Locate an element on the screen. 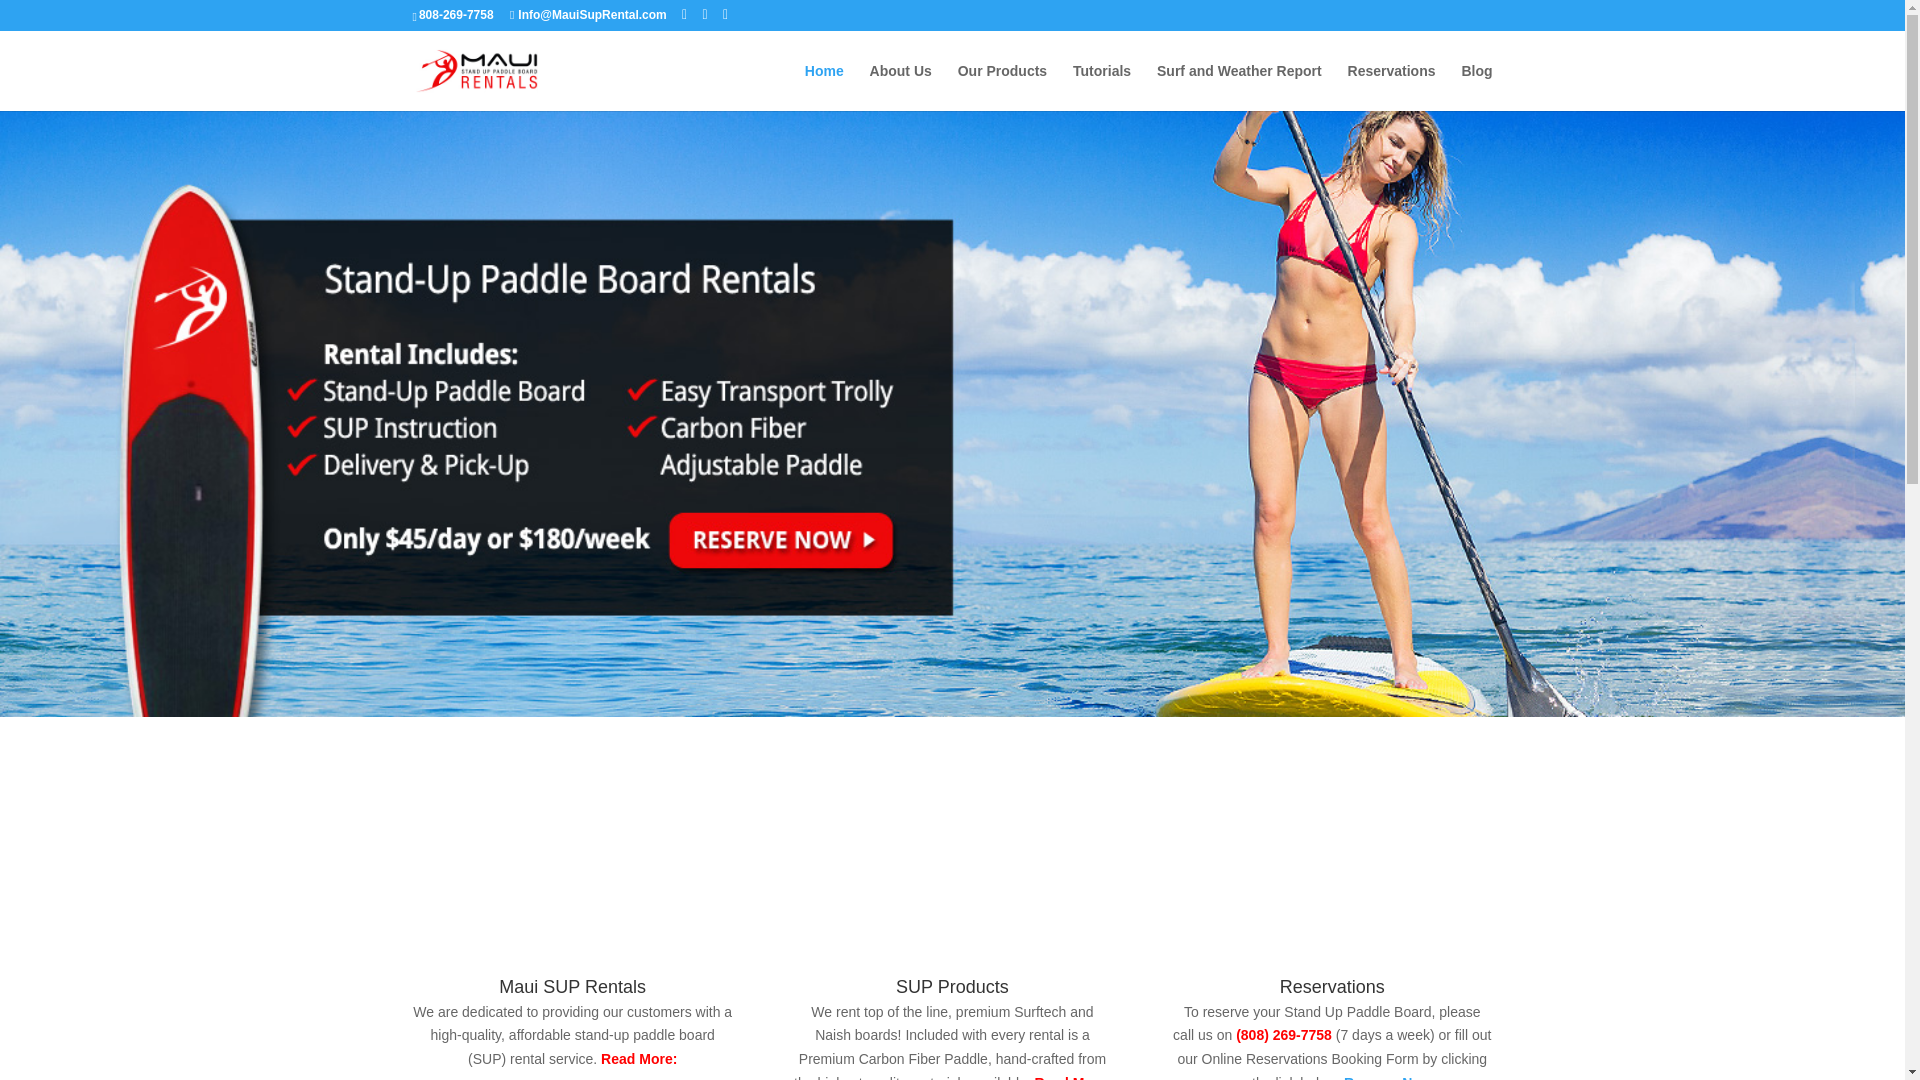 This screenshot has height=1080, width=1920. Read More is located at coordinates (1070, 1077).